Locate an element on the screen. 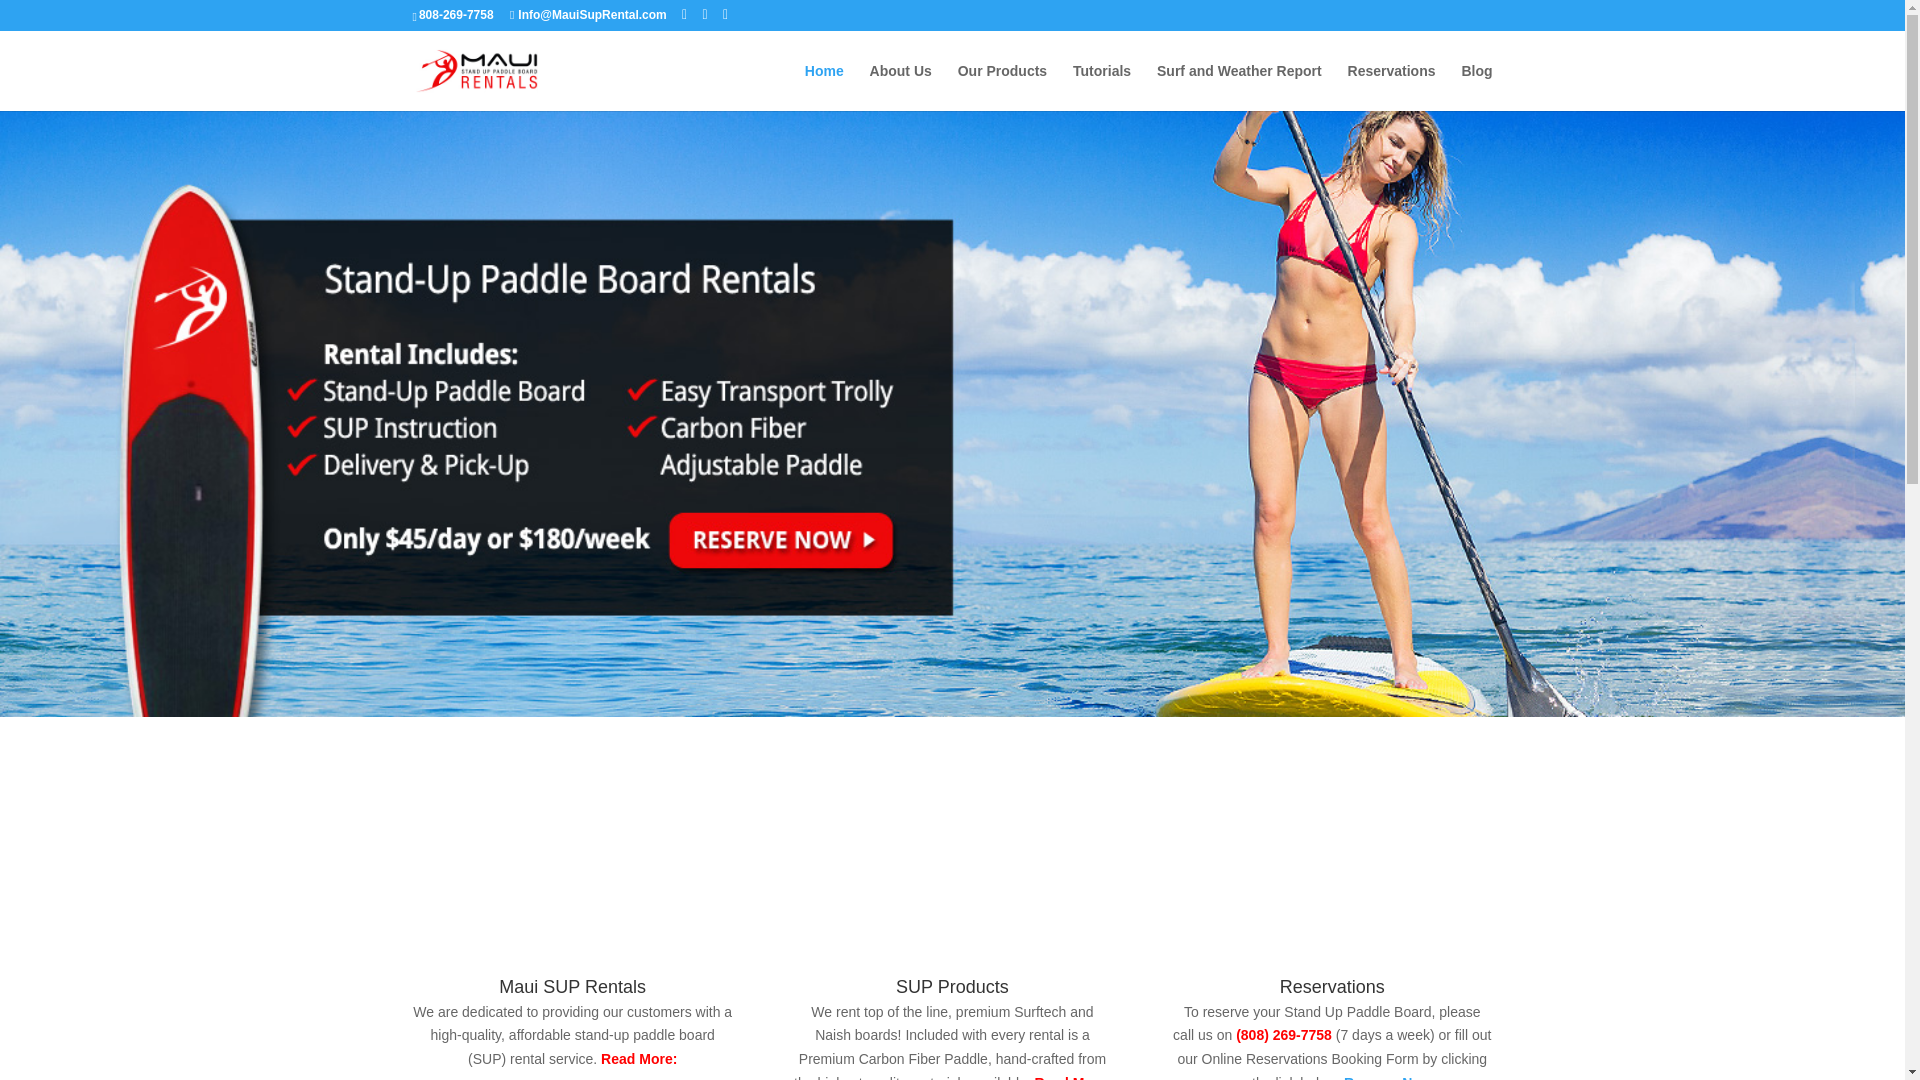 This screenshot has height=1080, width=1920. Read More is located at coordinates (1070, 1077).